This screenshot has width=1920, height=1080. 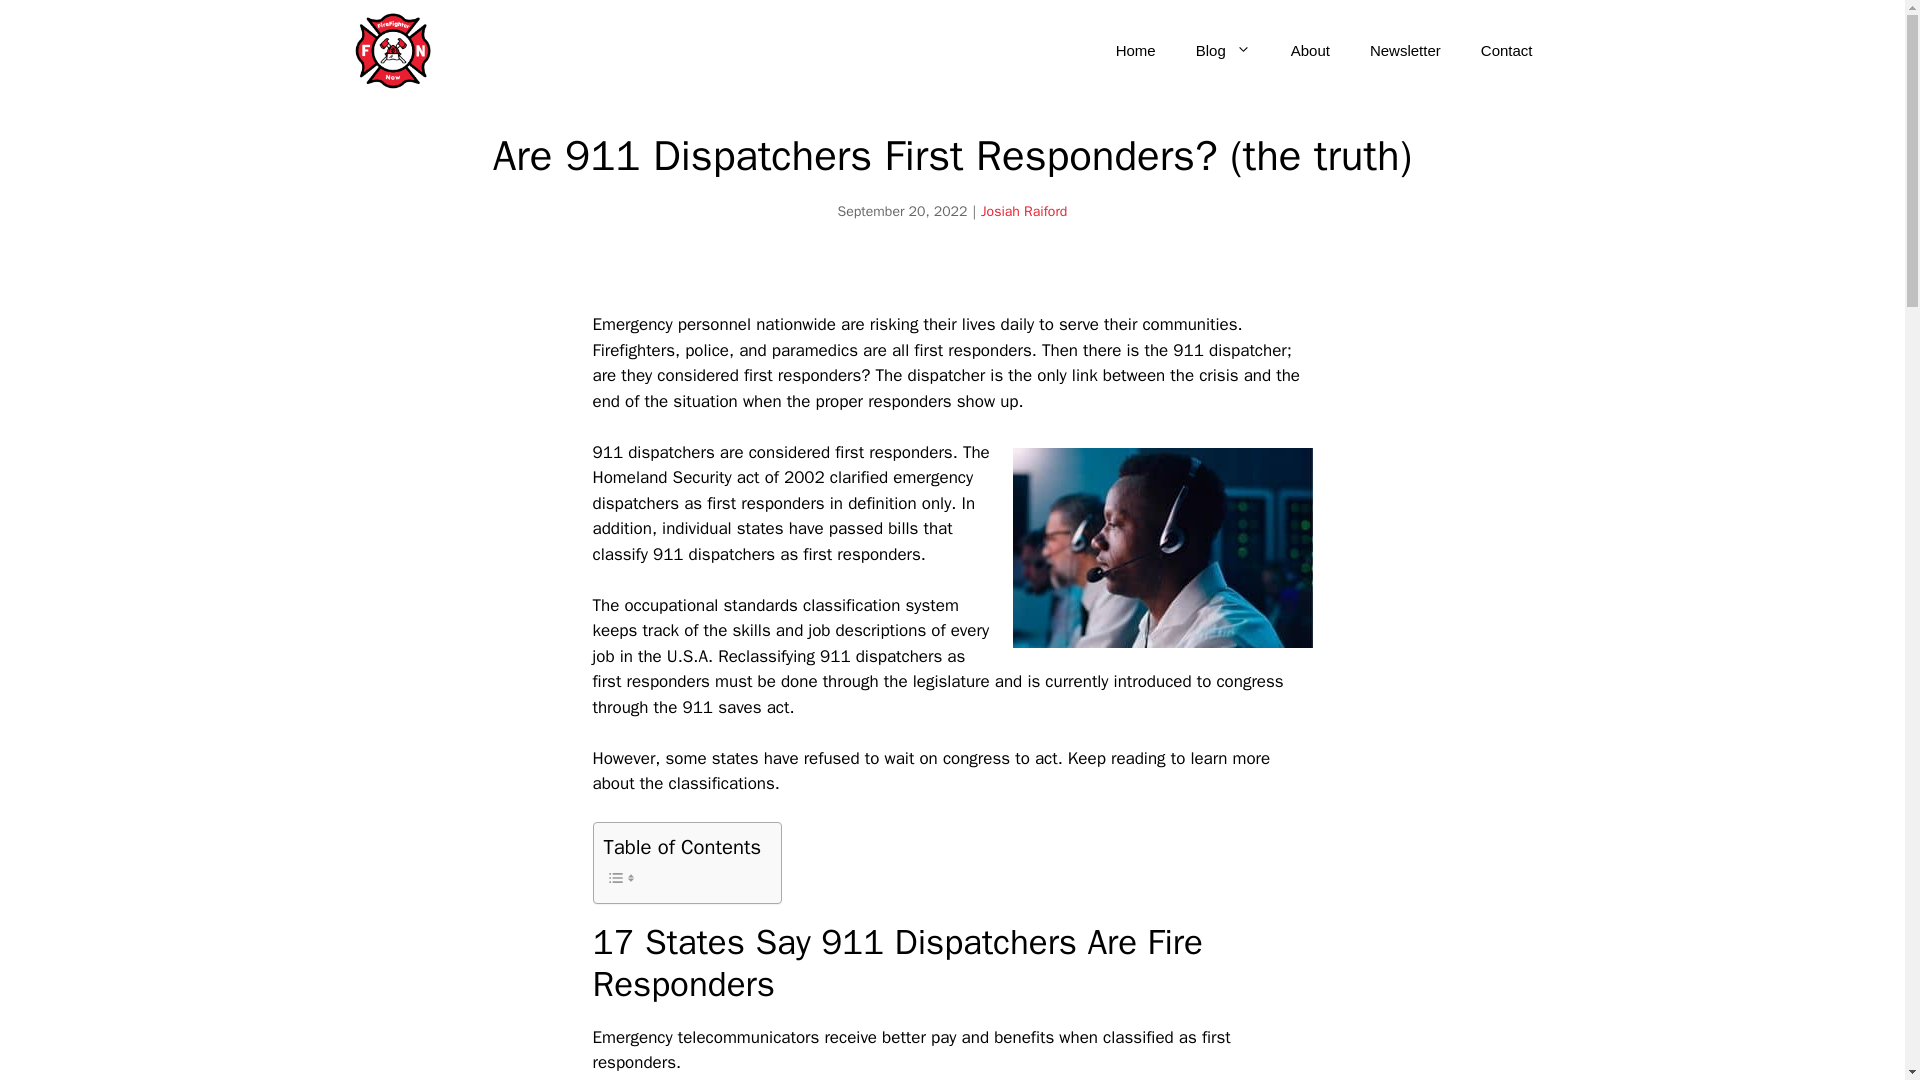 What do you see at coordinates (1310, 50) in the screenshot?
I see `About` at bounding box center [1310, 50].